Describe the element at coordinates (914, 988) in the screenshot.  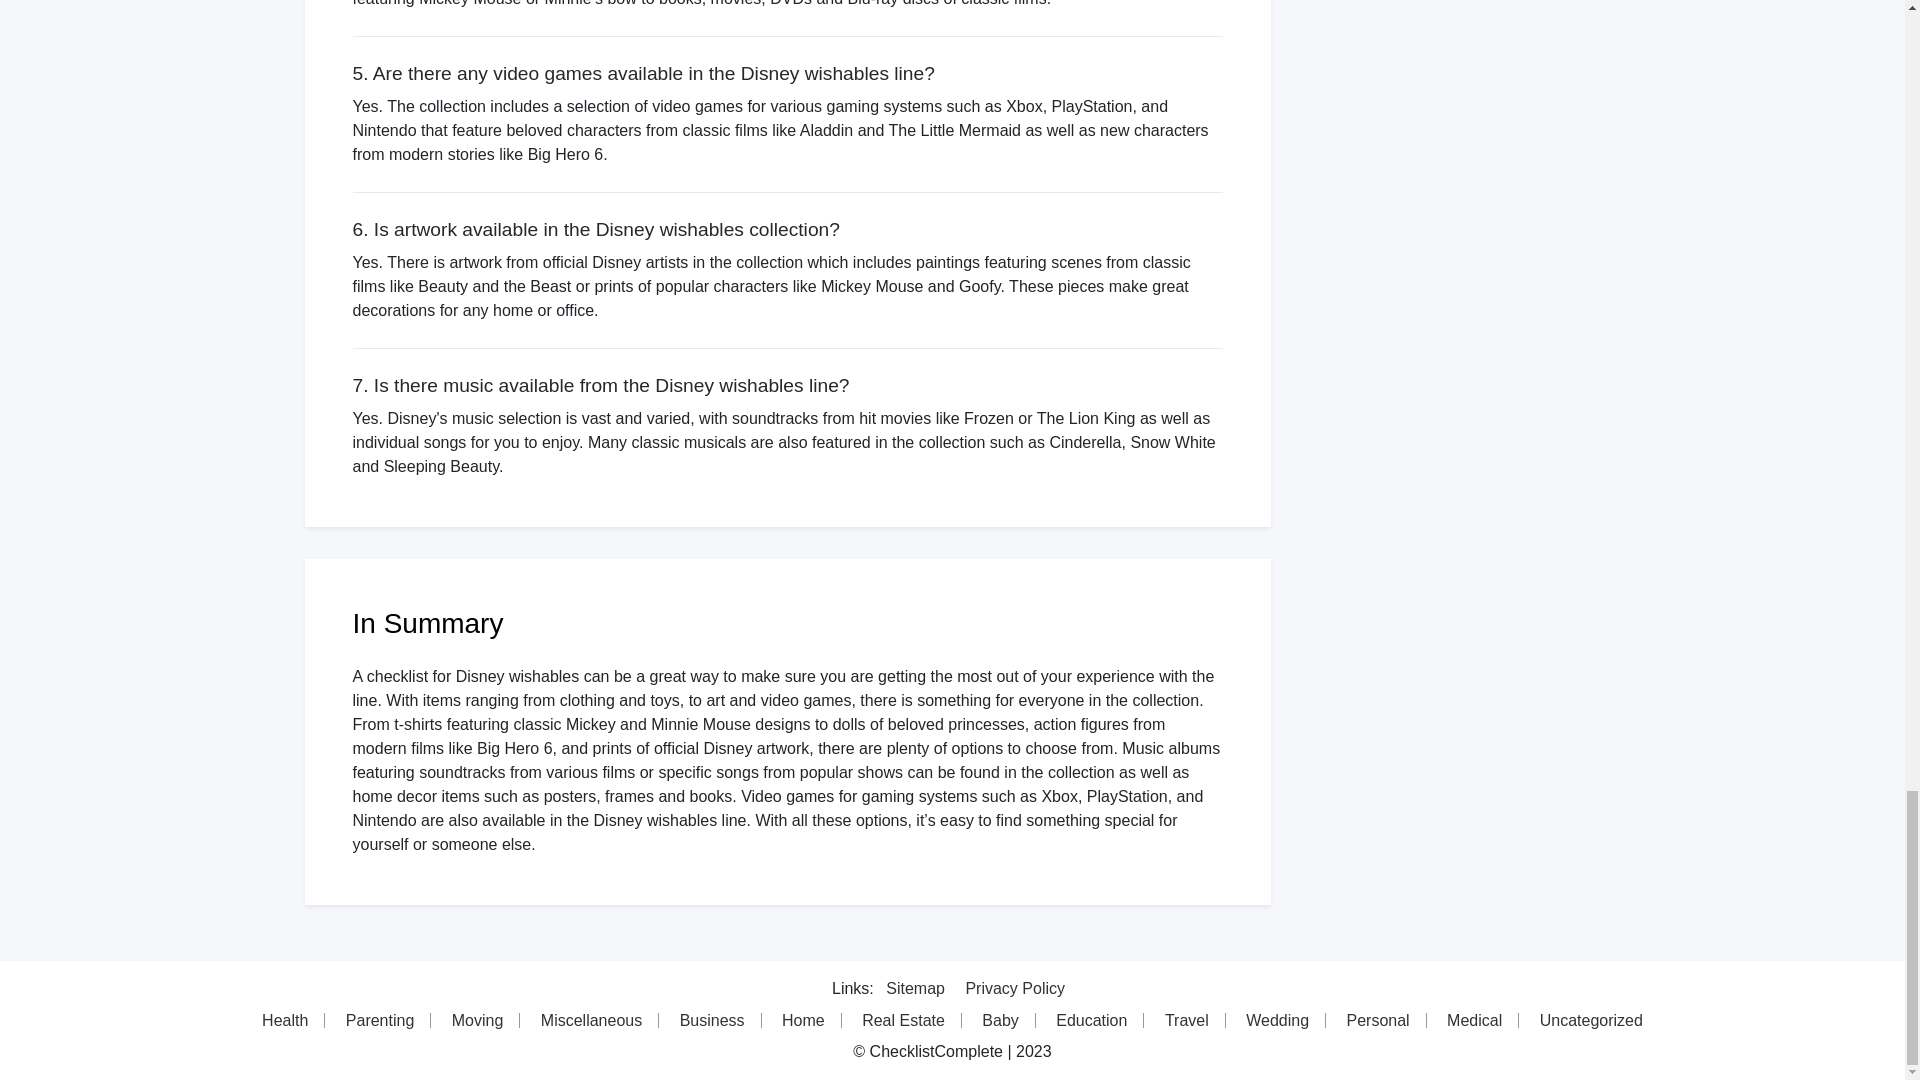
I see `Sitemap` at that location.